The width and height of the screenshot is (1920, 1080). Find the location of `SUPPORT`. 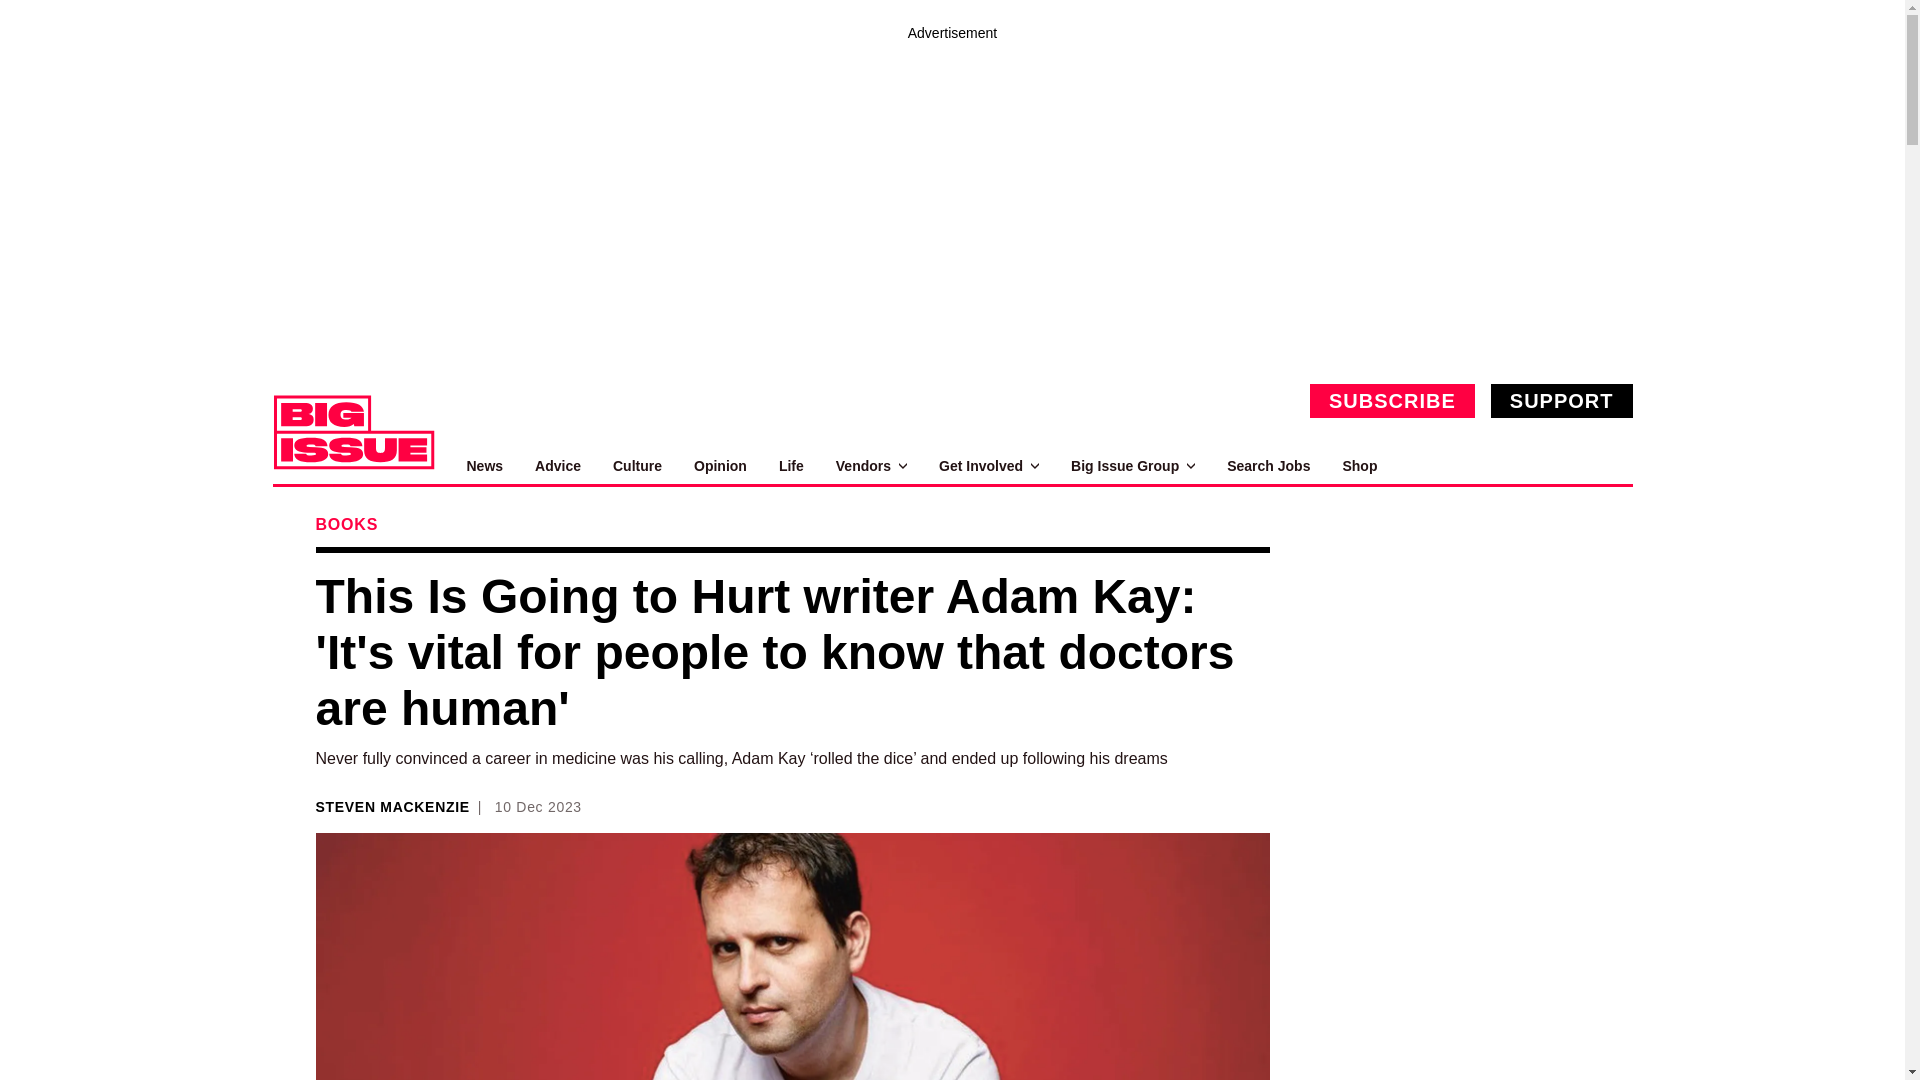

SUPPORT is located at coordinates (1562, 400).